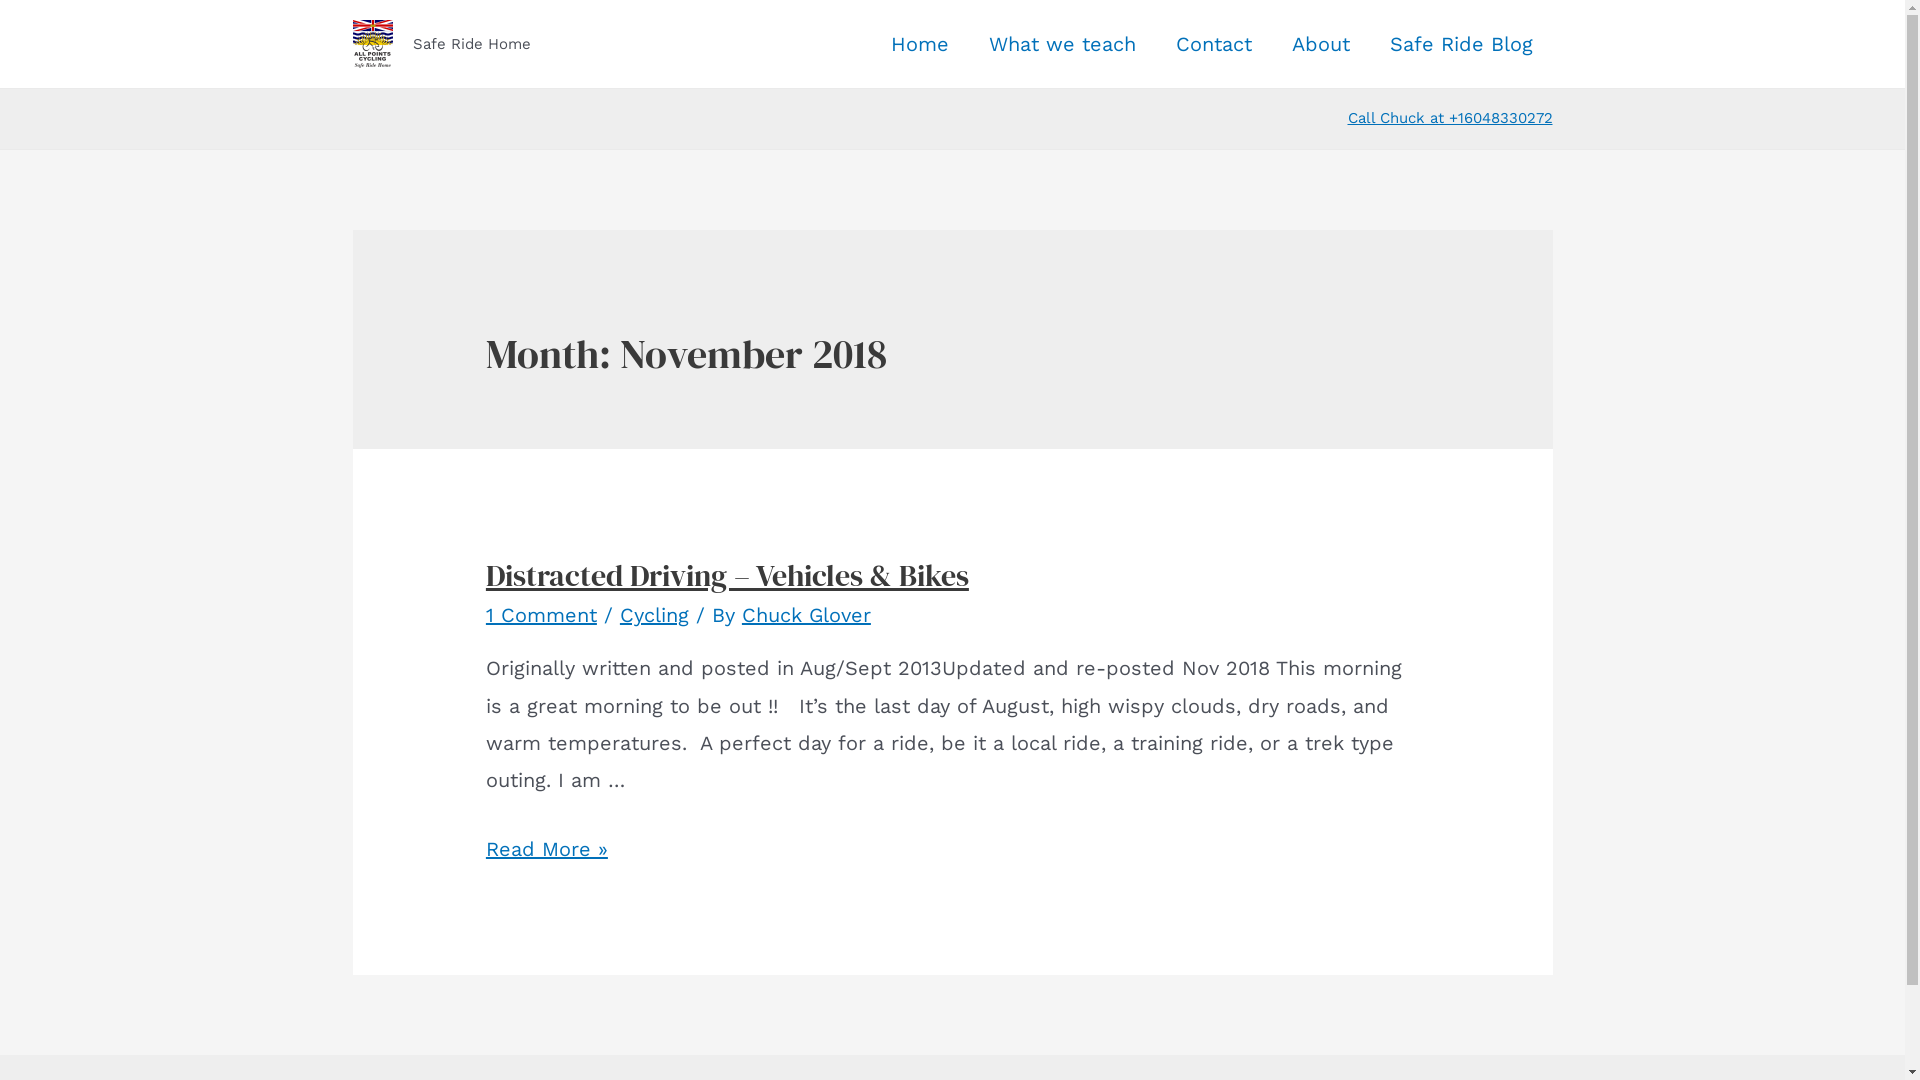 The width and height of the screenshot is (1920, 1080). I want to click on Home, so click(919, 44).